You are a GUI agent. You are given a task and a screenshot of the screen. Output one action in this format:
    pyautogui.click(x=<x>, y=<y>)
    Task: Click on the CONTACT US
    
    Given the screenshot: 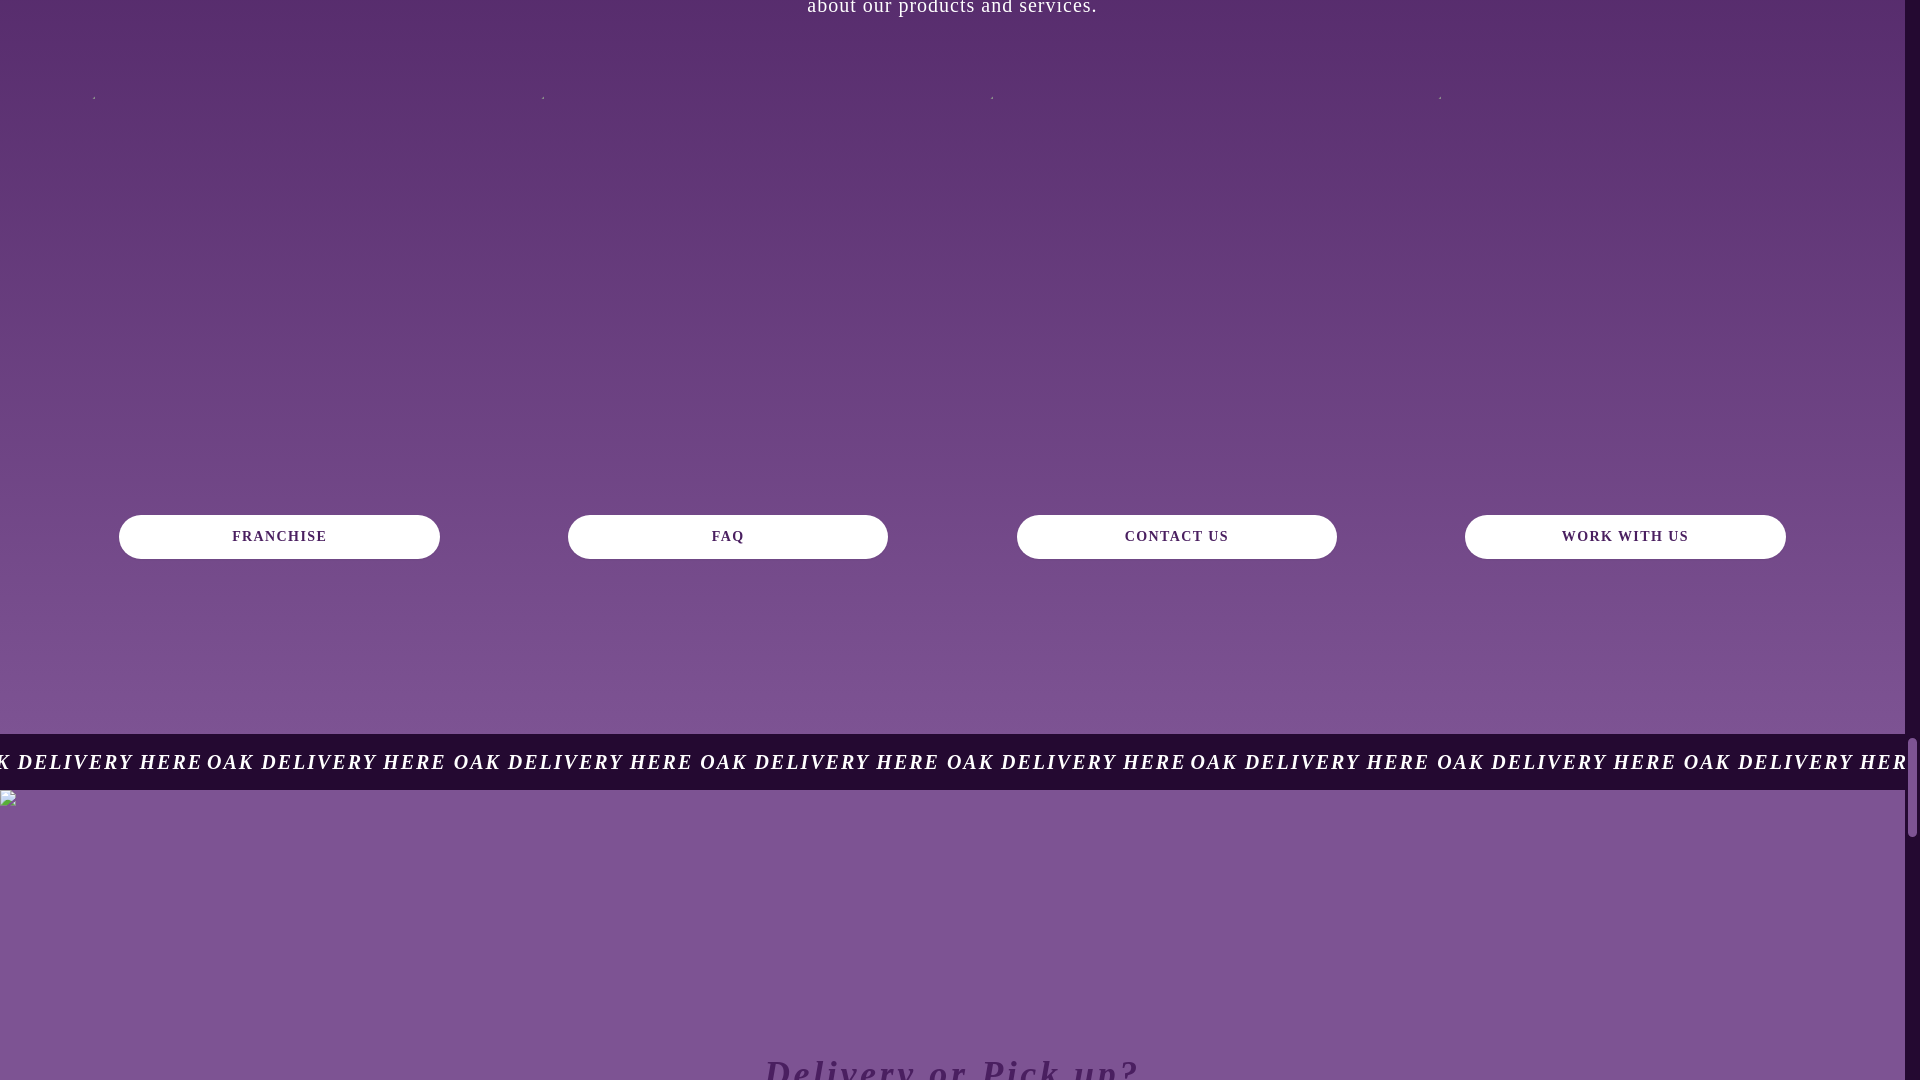 What is the action you would take?
    pyautogui.click(x=1176, y=537)
    